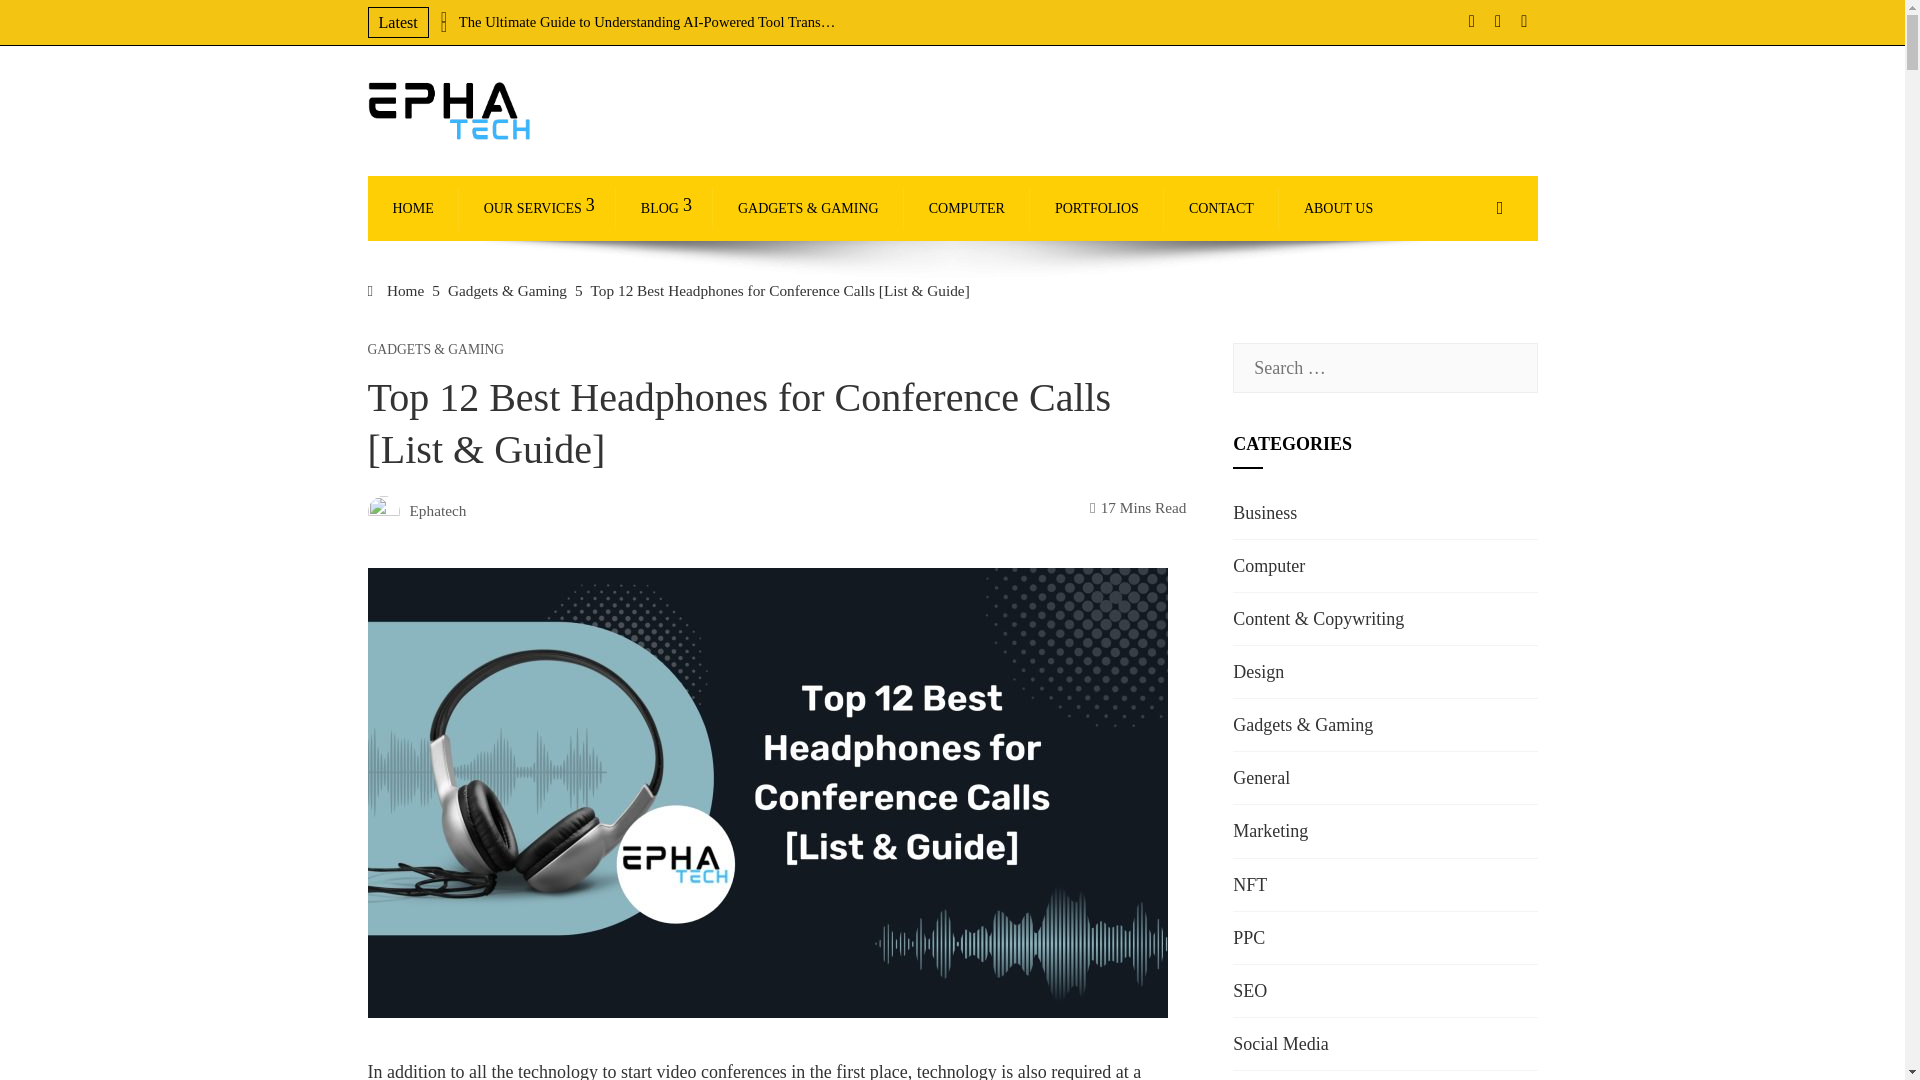  What do you see at coordinates (414, 208) in the screenshot?
I see `HOME` at bounding box center [414, 208].